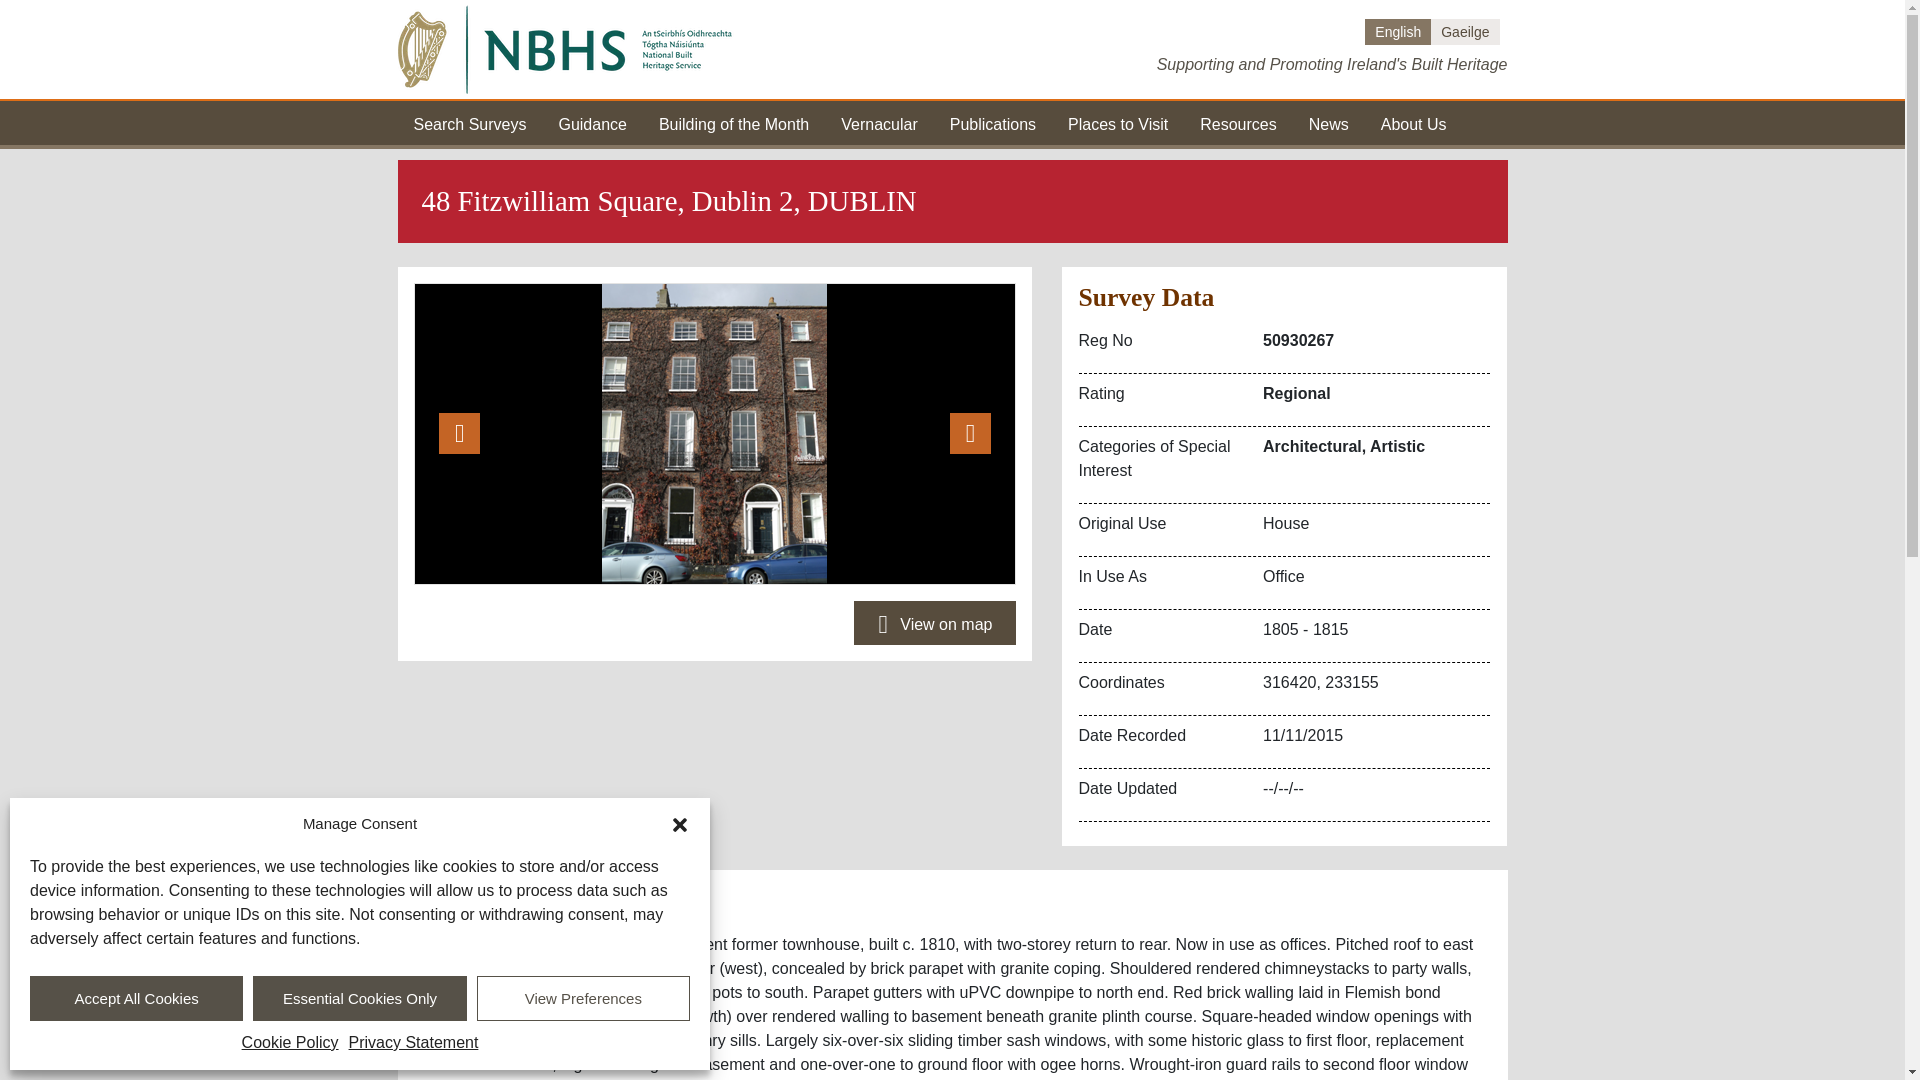  What do you see at coordinates (136, 998) in the screenshot?
I see `Accept All Cookies` at bounding box center [136, 998].